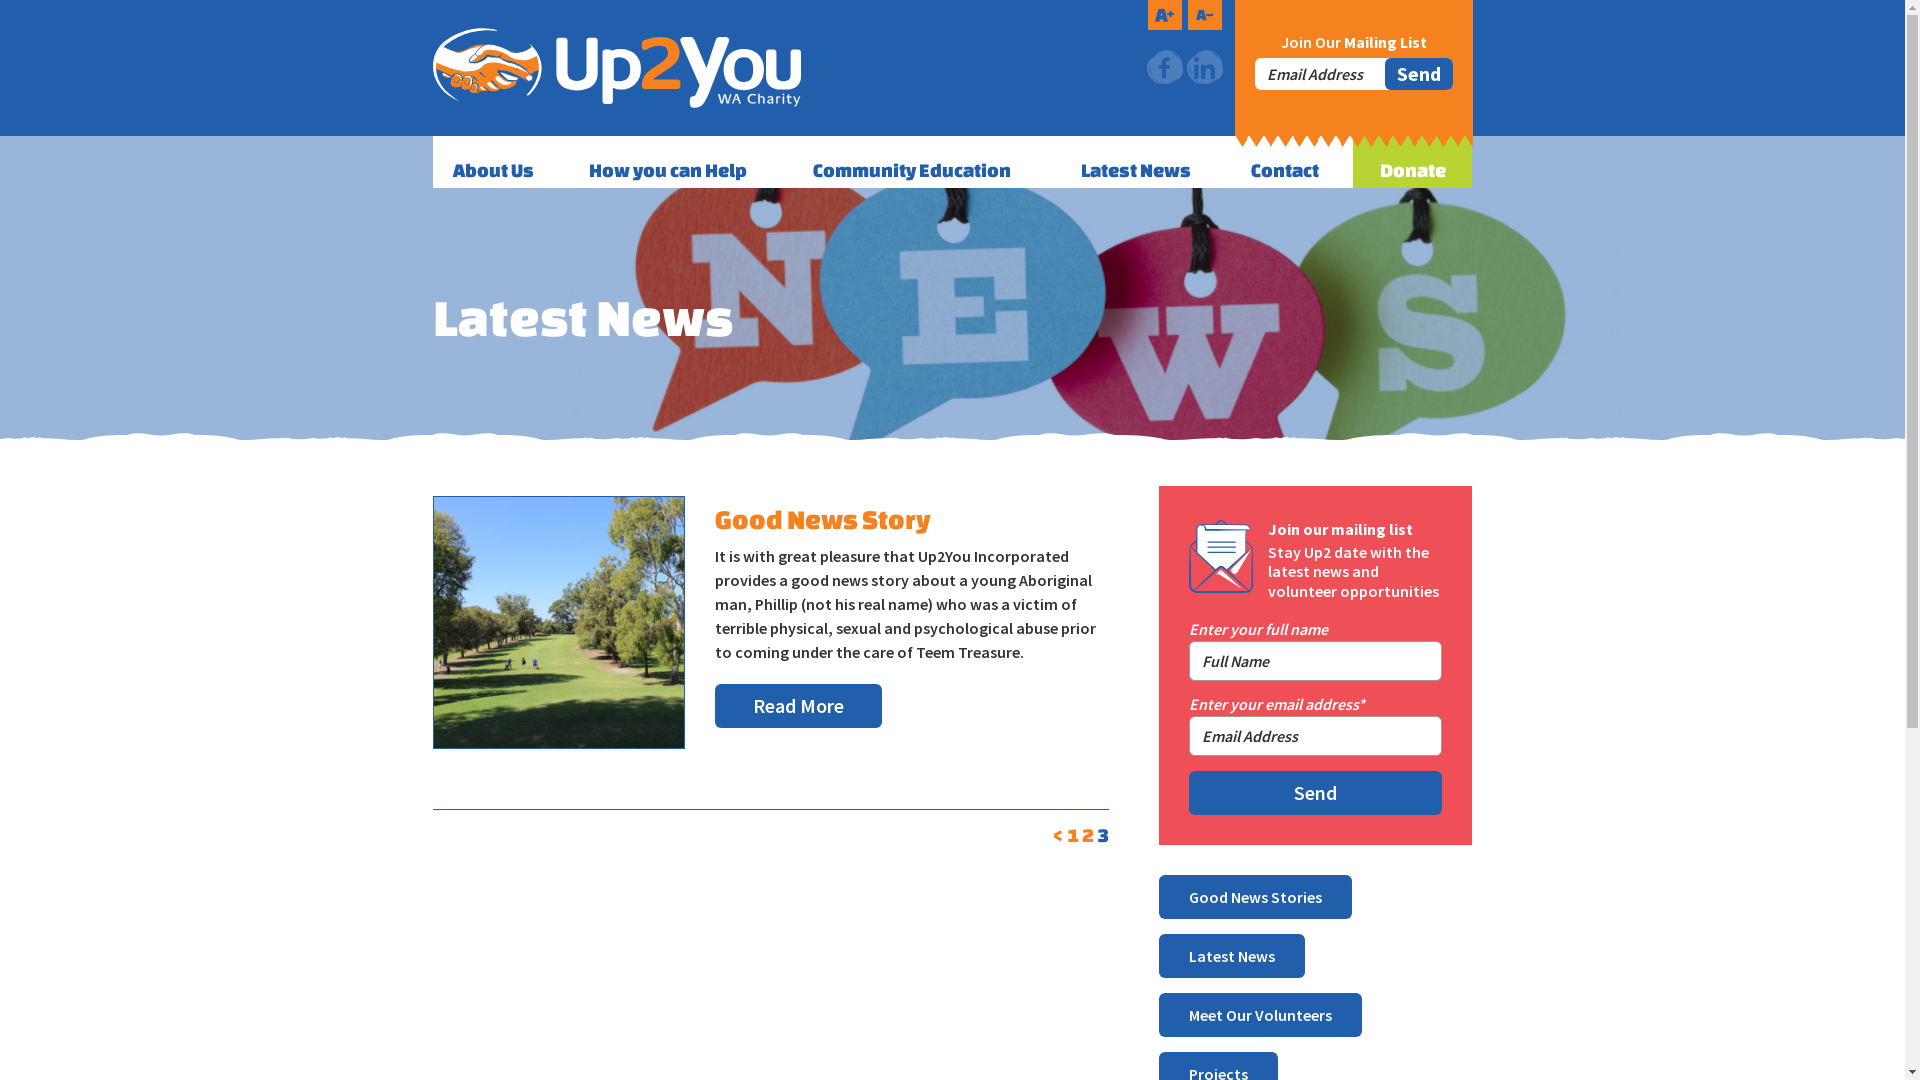 The image size is (1920, 1080). I want to click on About Us, so click(500, 162).